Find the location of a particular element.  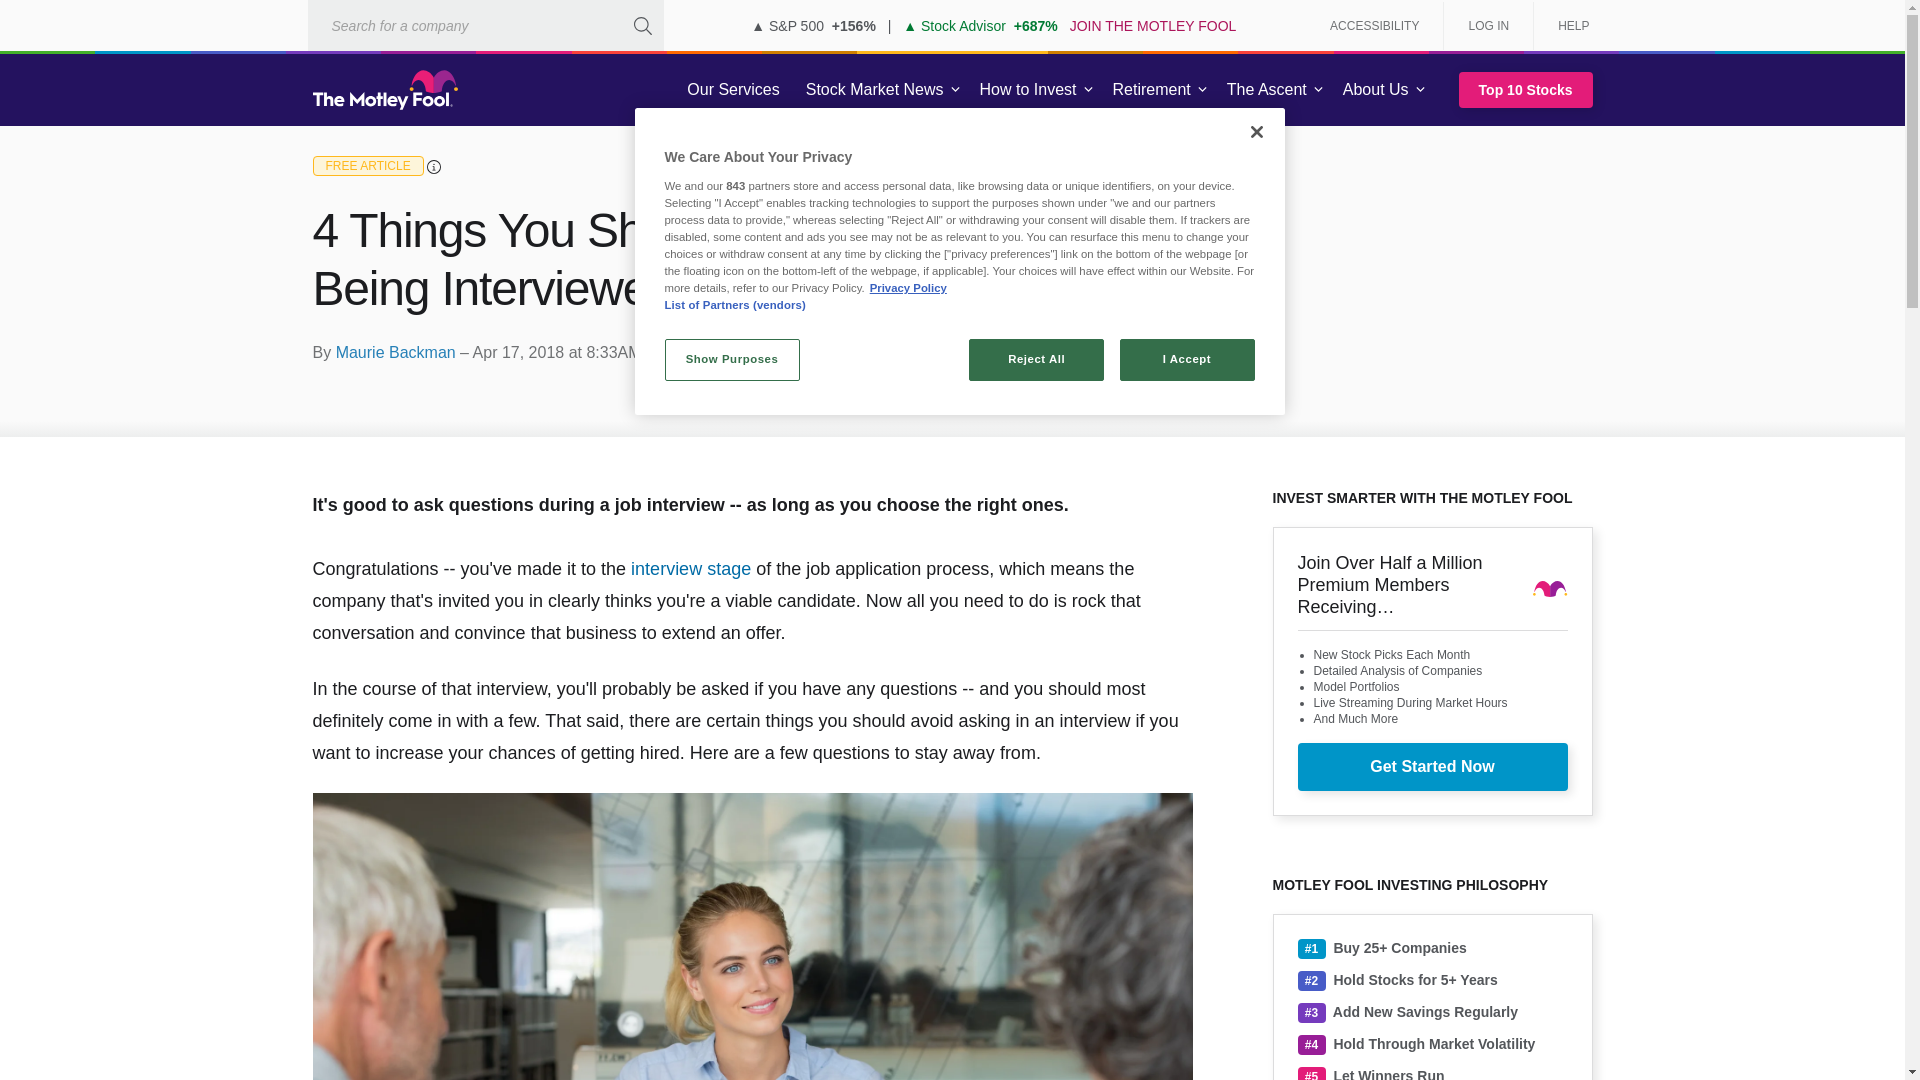

LOG IN is located at coordinates (1488, 26).